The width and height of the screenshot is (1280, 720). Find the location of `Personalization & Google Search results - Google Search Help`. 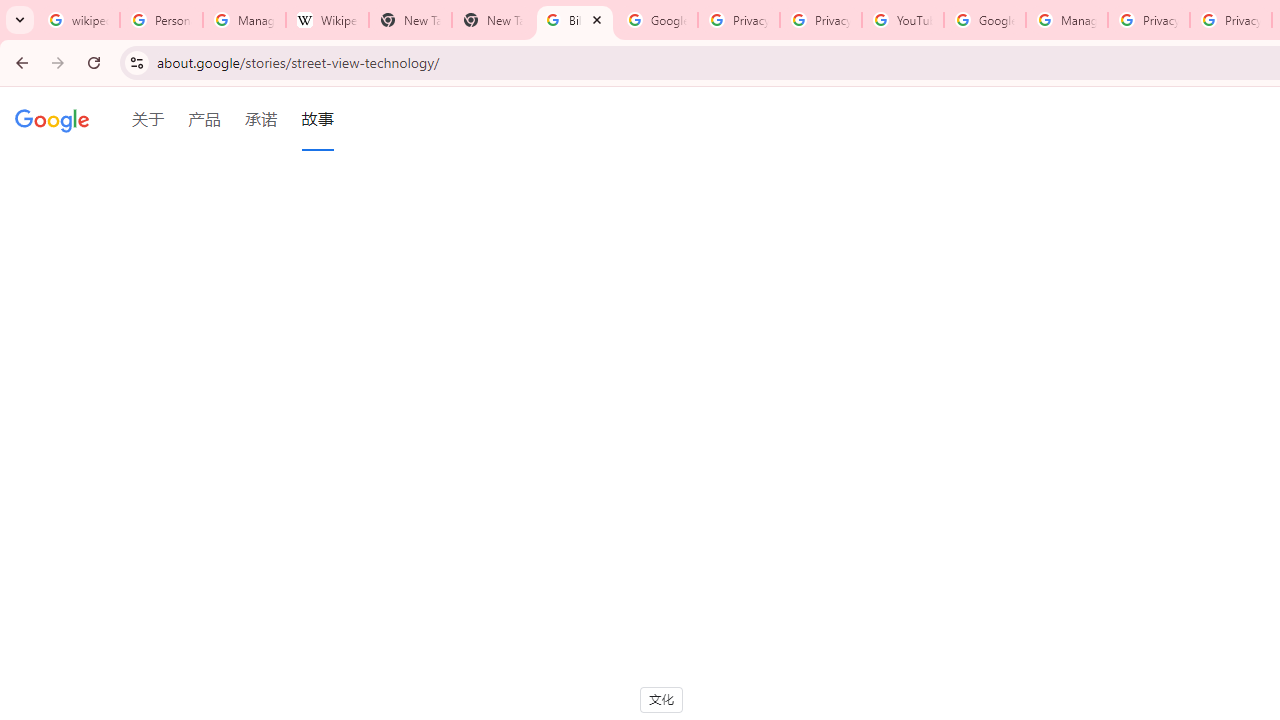

Personalization & Google Search results - Google Search Help is located at coordinates (162, 20).